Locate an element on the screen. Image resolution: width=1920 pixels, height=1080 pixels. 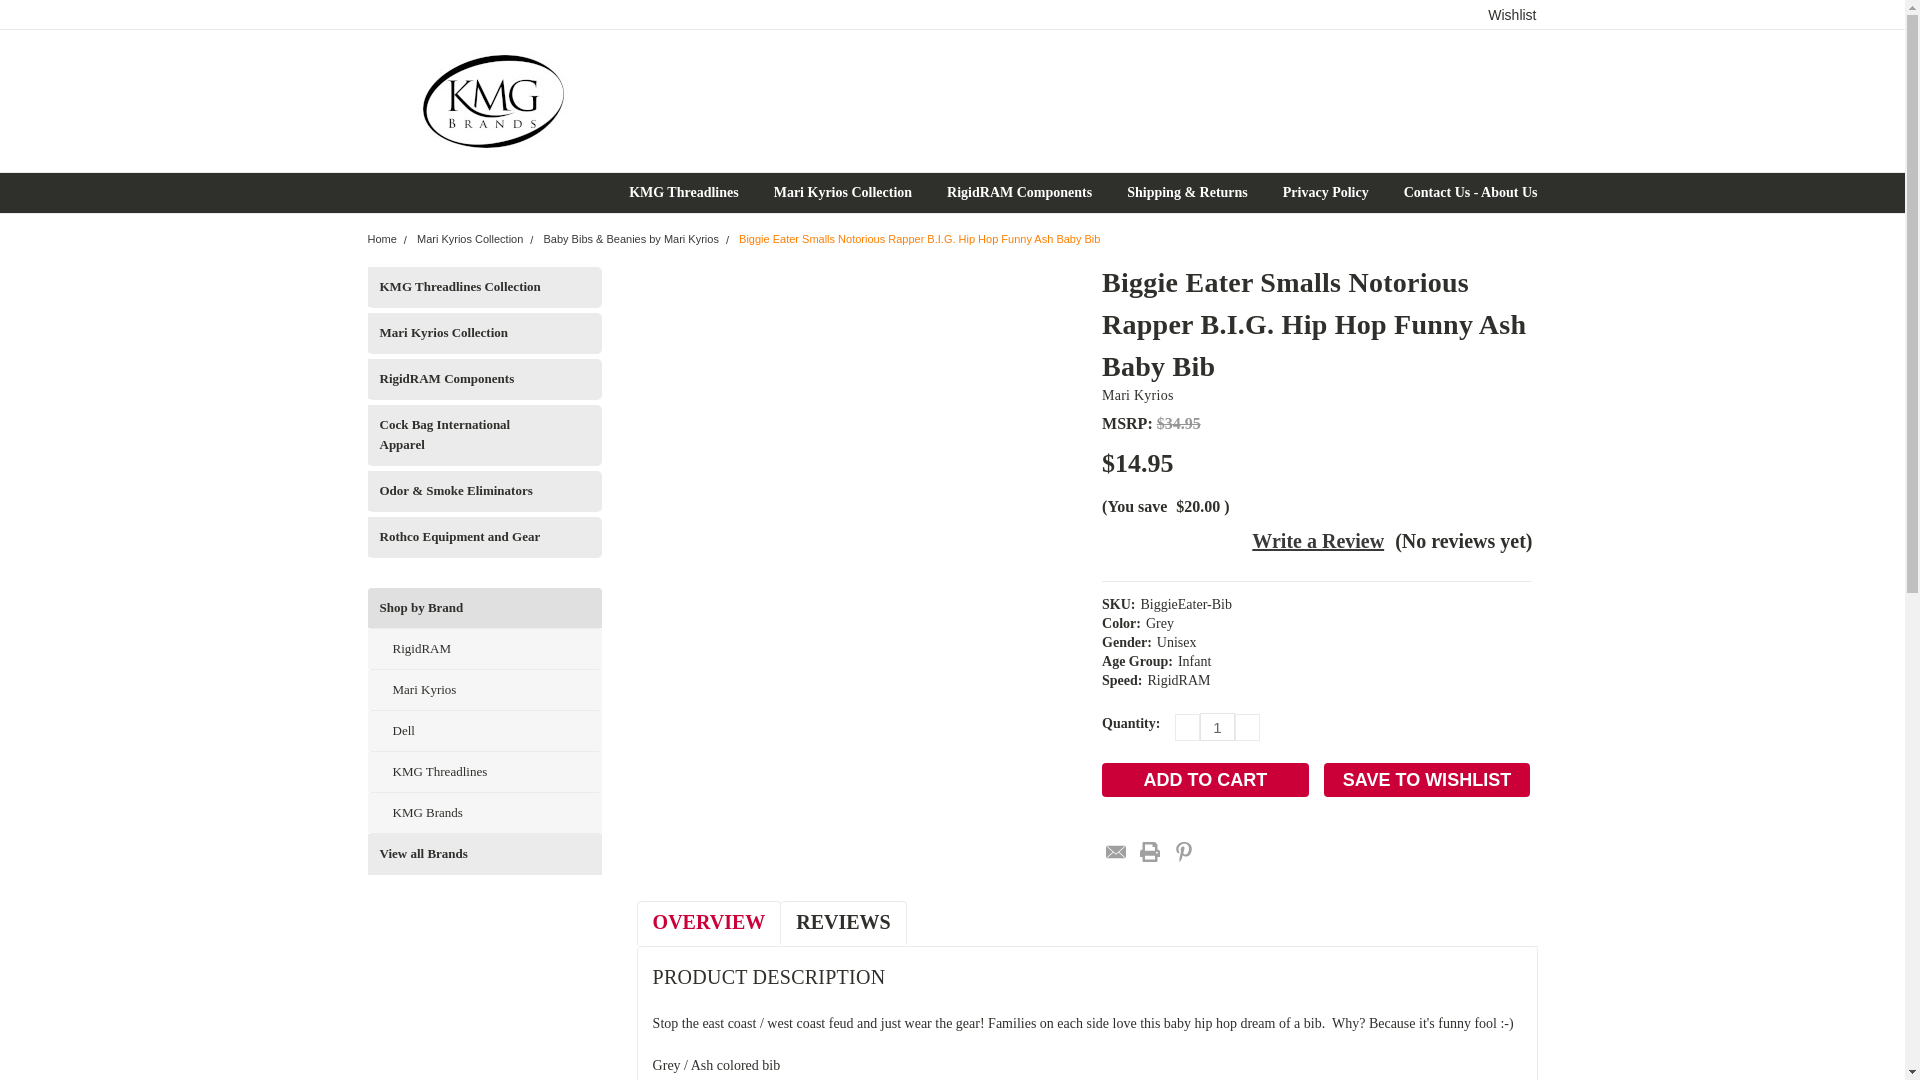
1 is located at coordinates (1217, 726).